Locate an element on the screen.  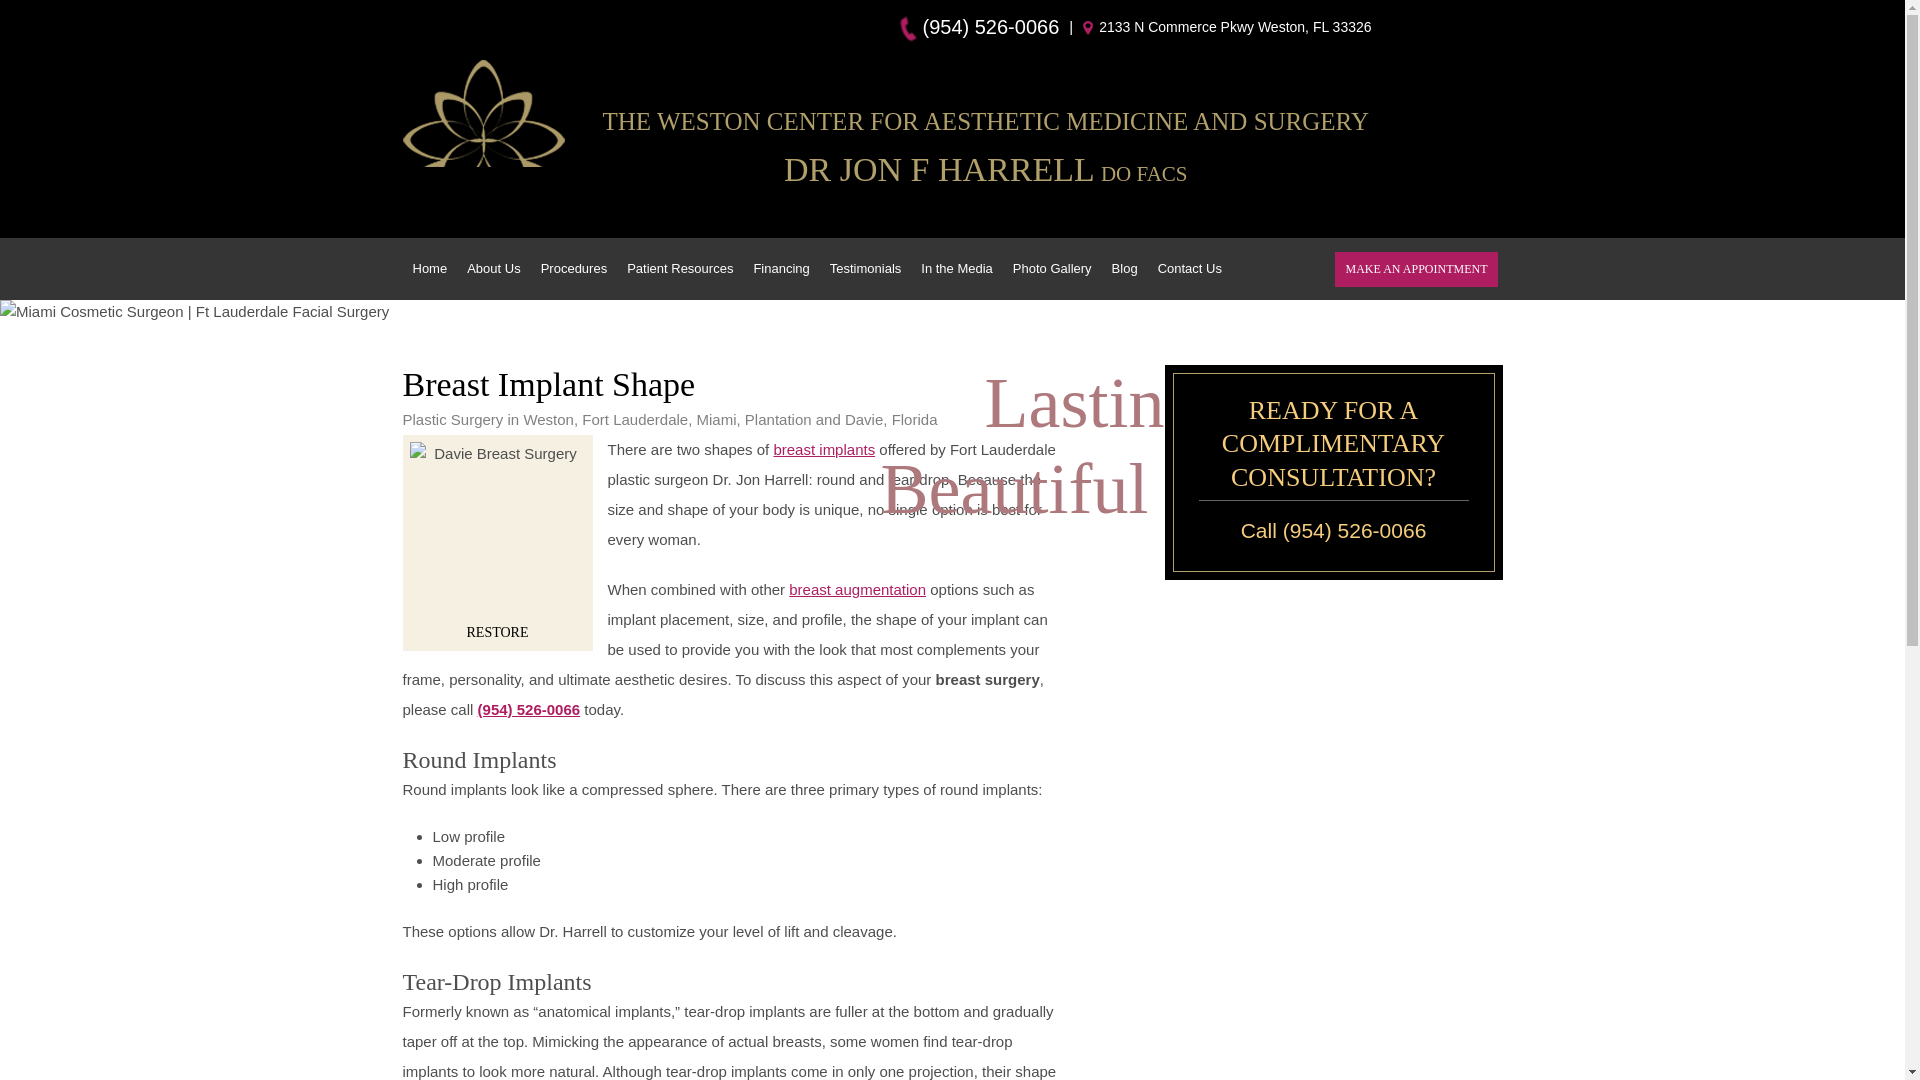
y is located at coordinates (1462, 26).